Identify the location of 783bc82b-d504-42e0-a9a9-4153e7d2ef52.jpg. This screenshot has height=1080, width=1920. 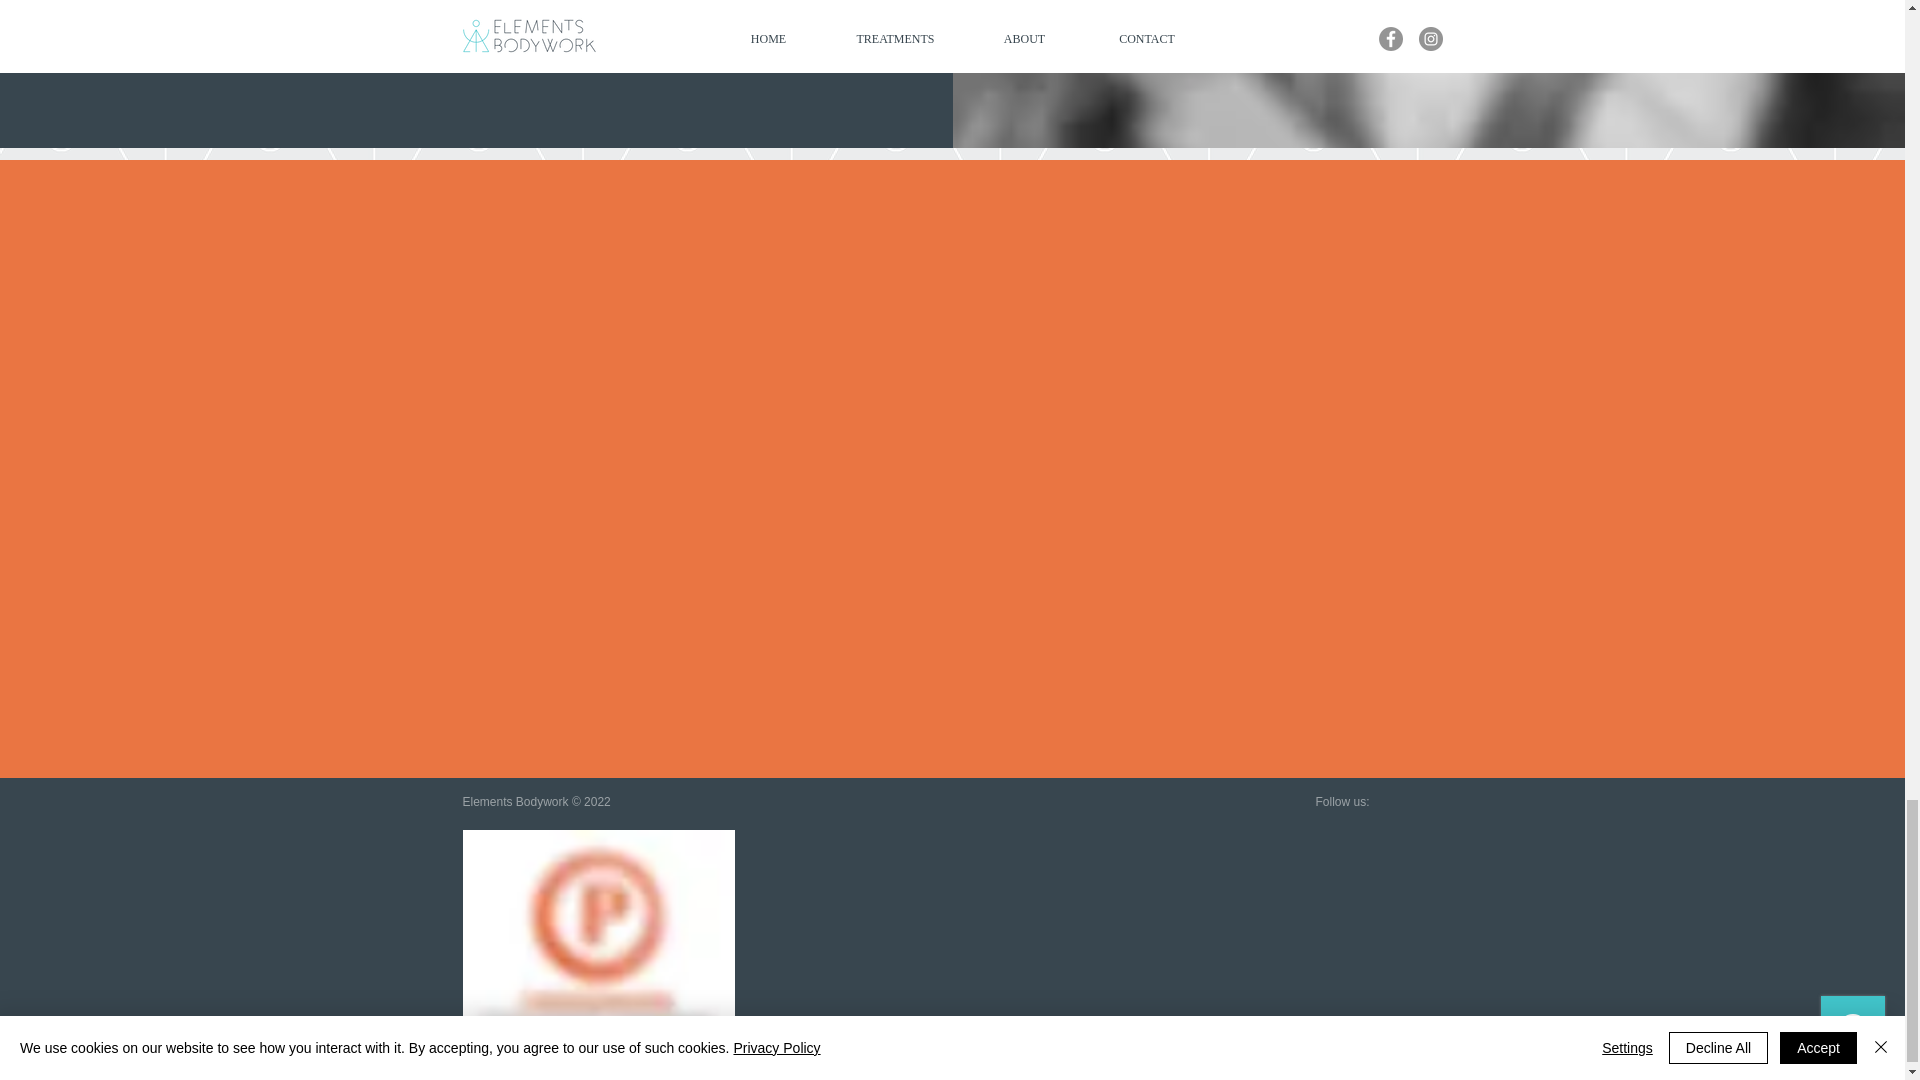
(598, 955).